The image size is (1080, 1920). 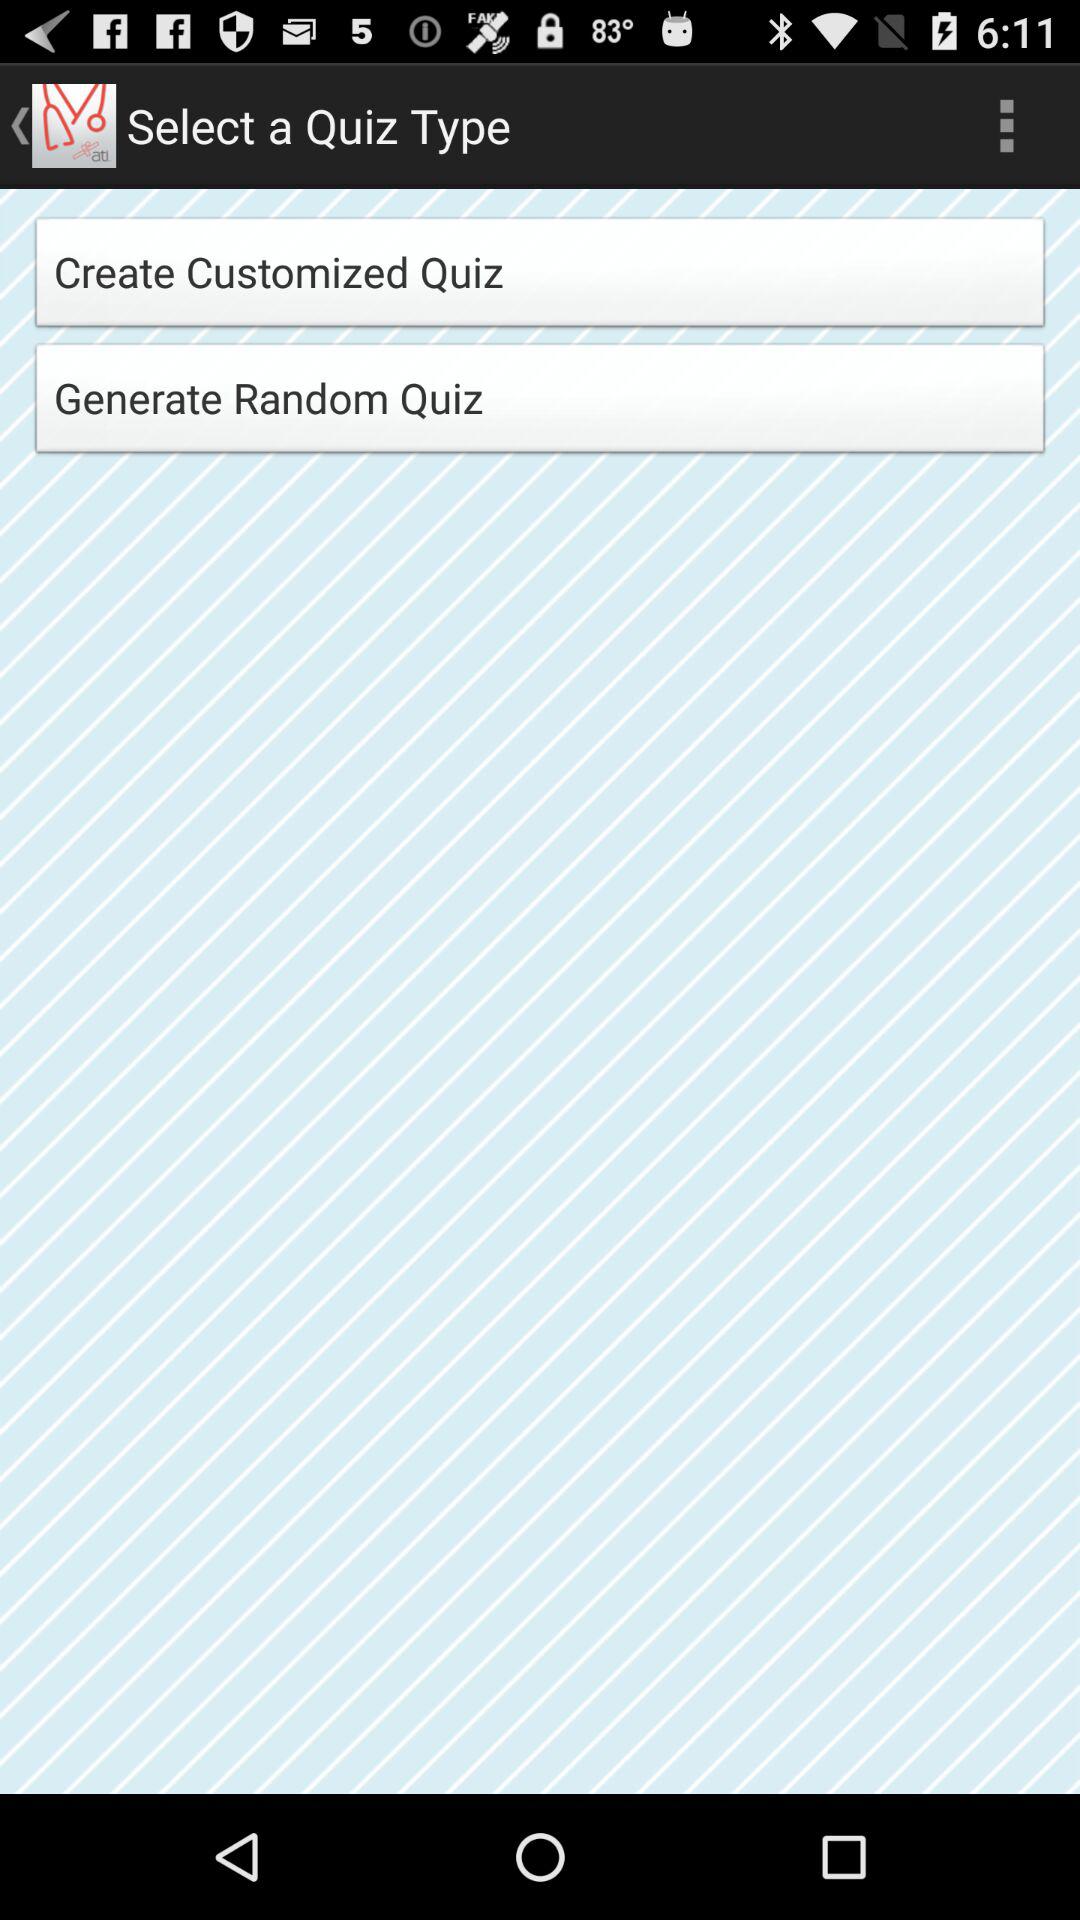 I want to click on flip to the create customized quiz item, so click(x=540, y=278).